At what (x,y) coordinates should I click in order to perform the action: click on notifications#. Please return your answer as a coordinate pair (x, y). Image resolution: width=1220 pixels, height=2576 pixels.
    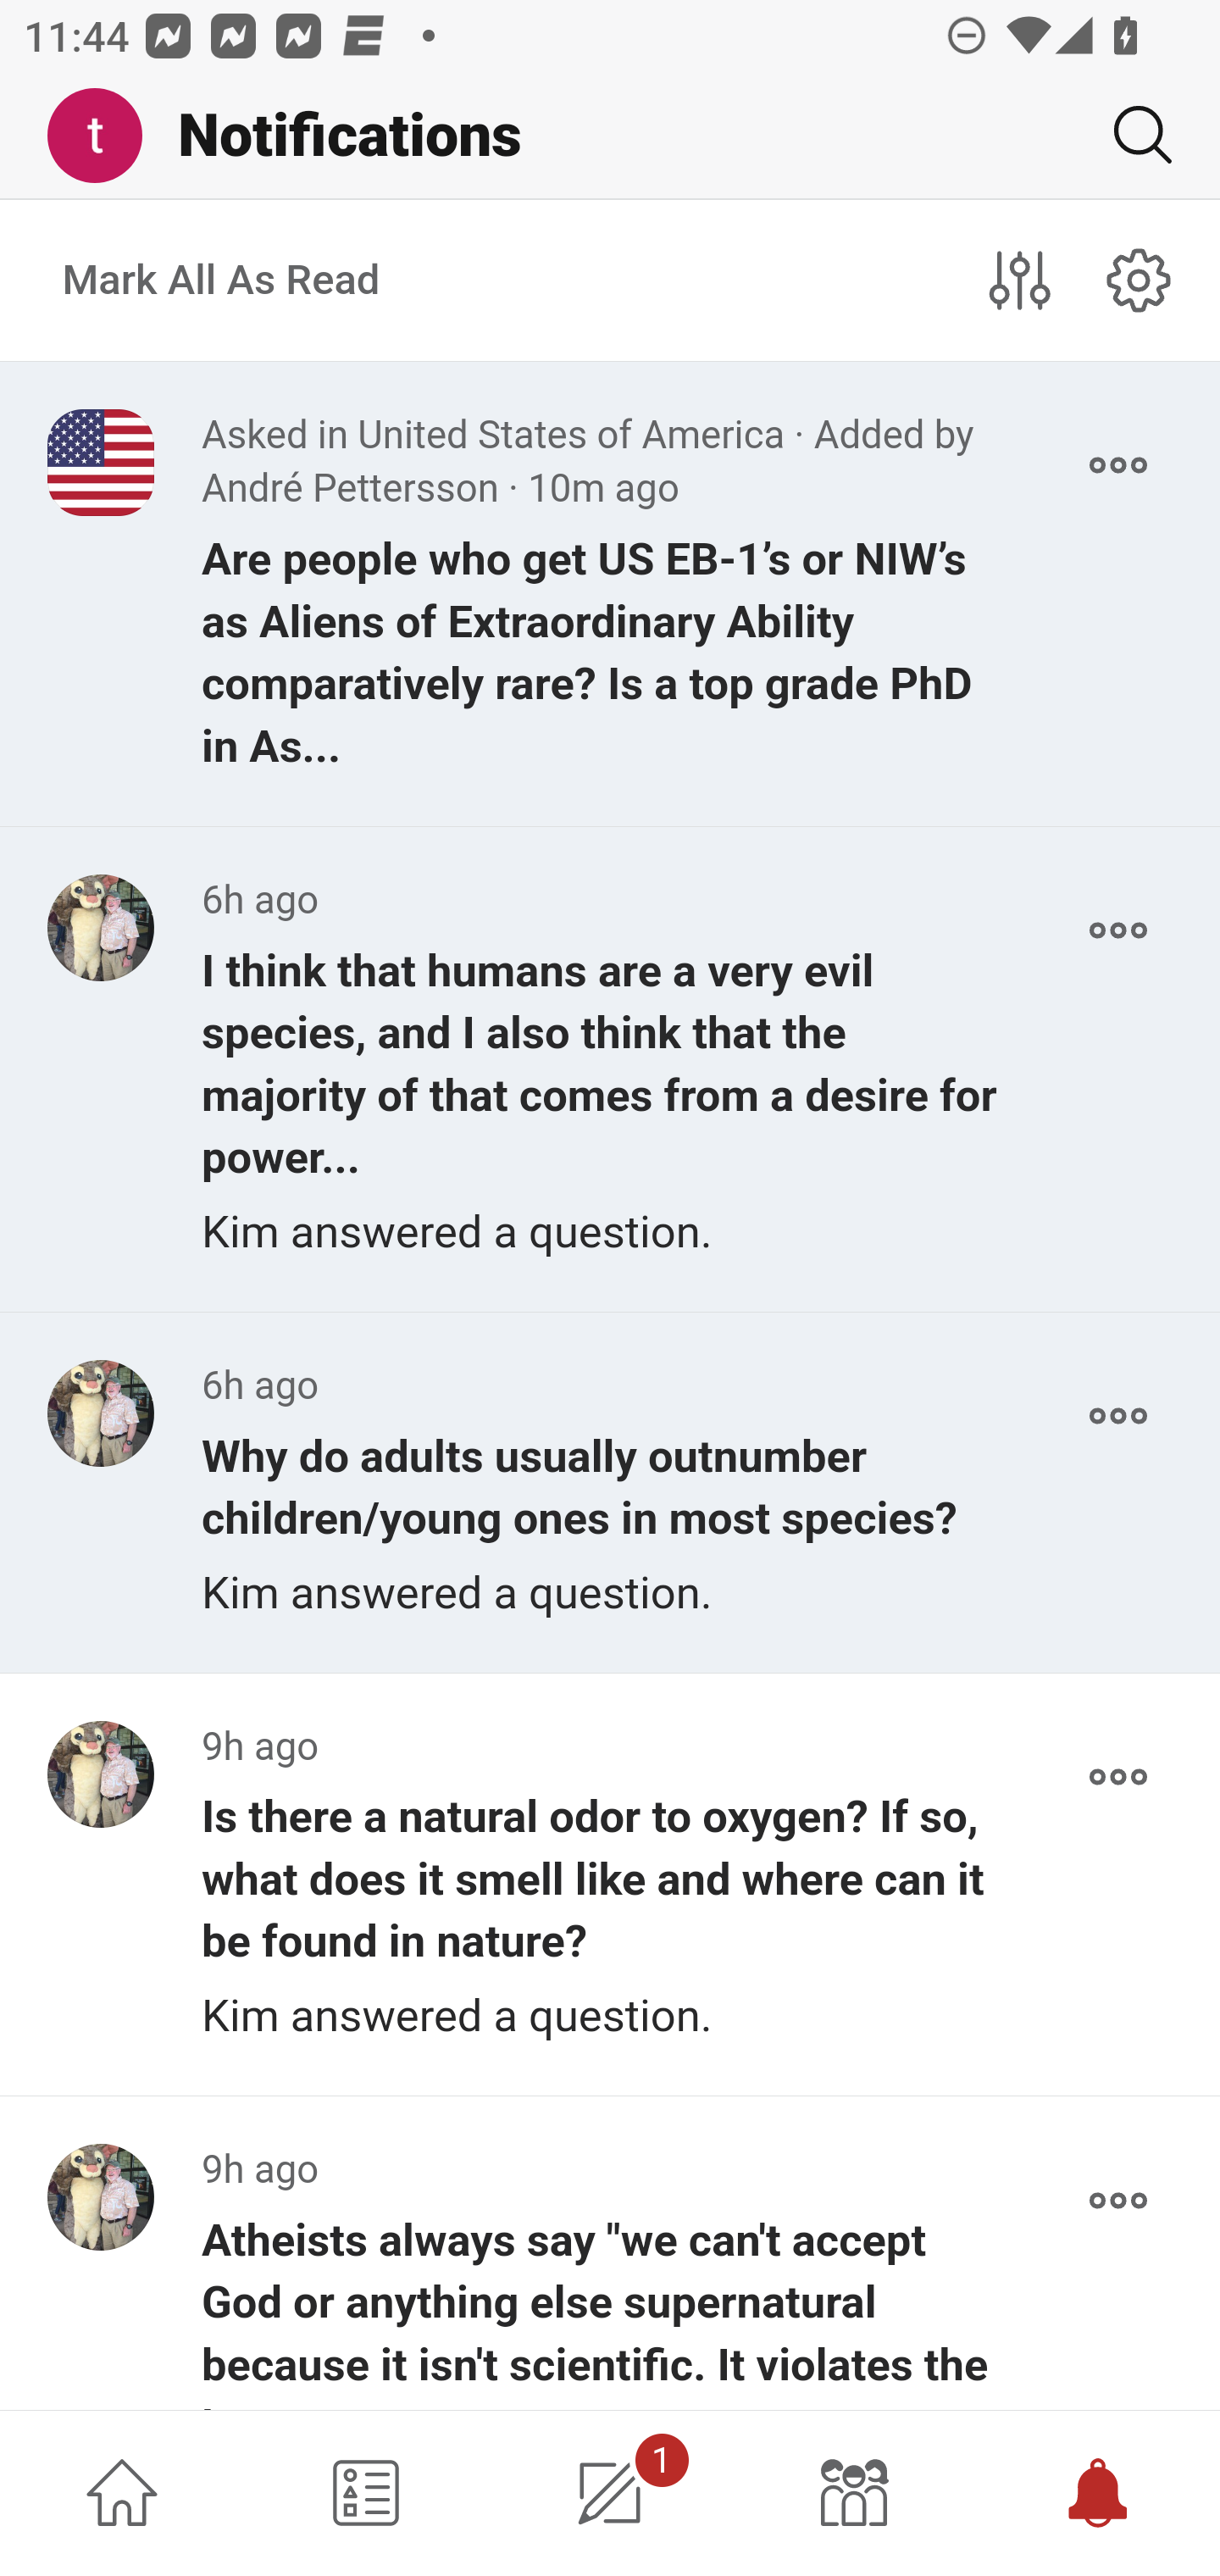
    Looking at the image, I should click on (1140, 280).